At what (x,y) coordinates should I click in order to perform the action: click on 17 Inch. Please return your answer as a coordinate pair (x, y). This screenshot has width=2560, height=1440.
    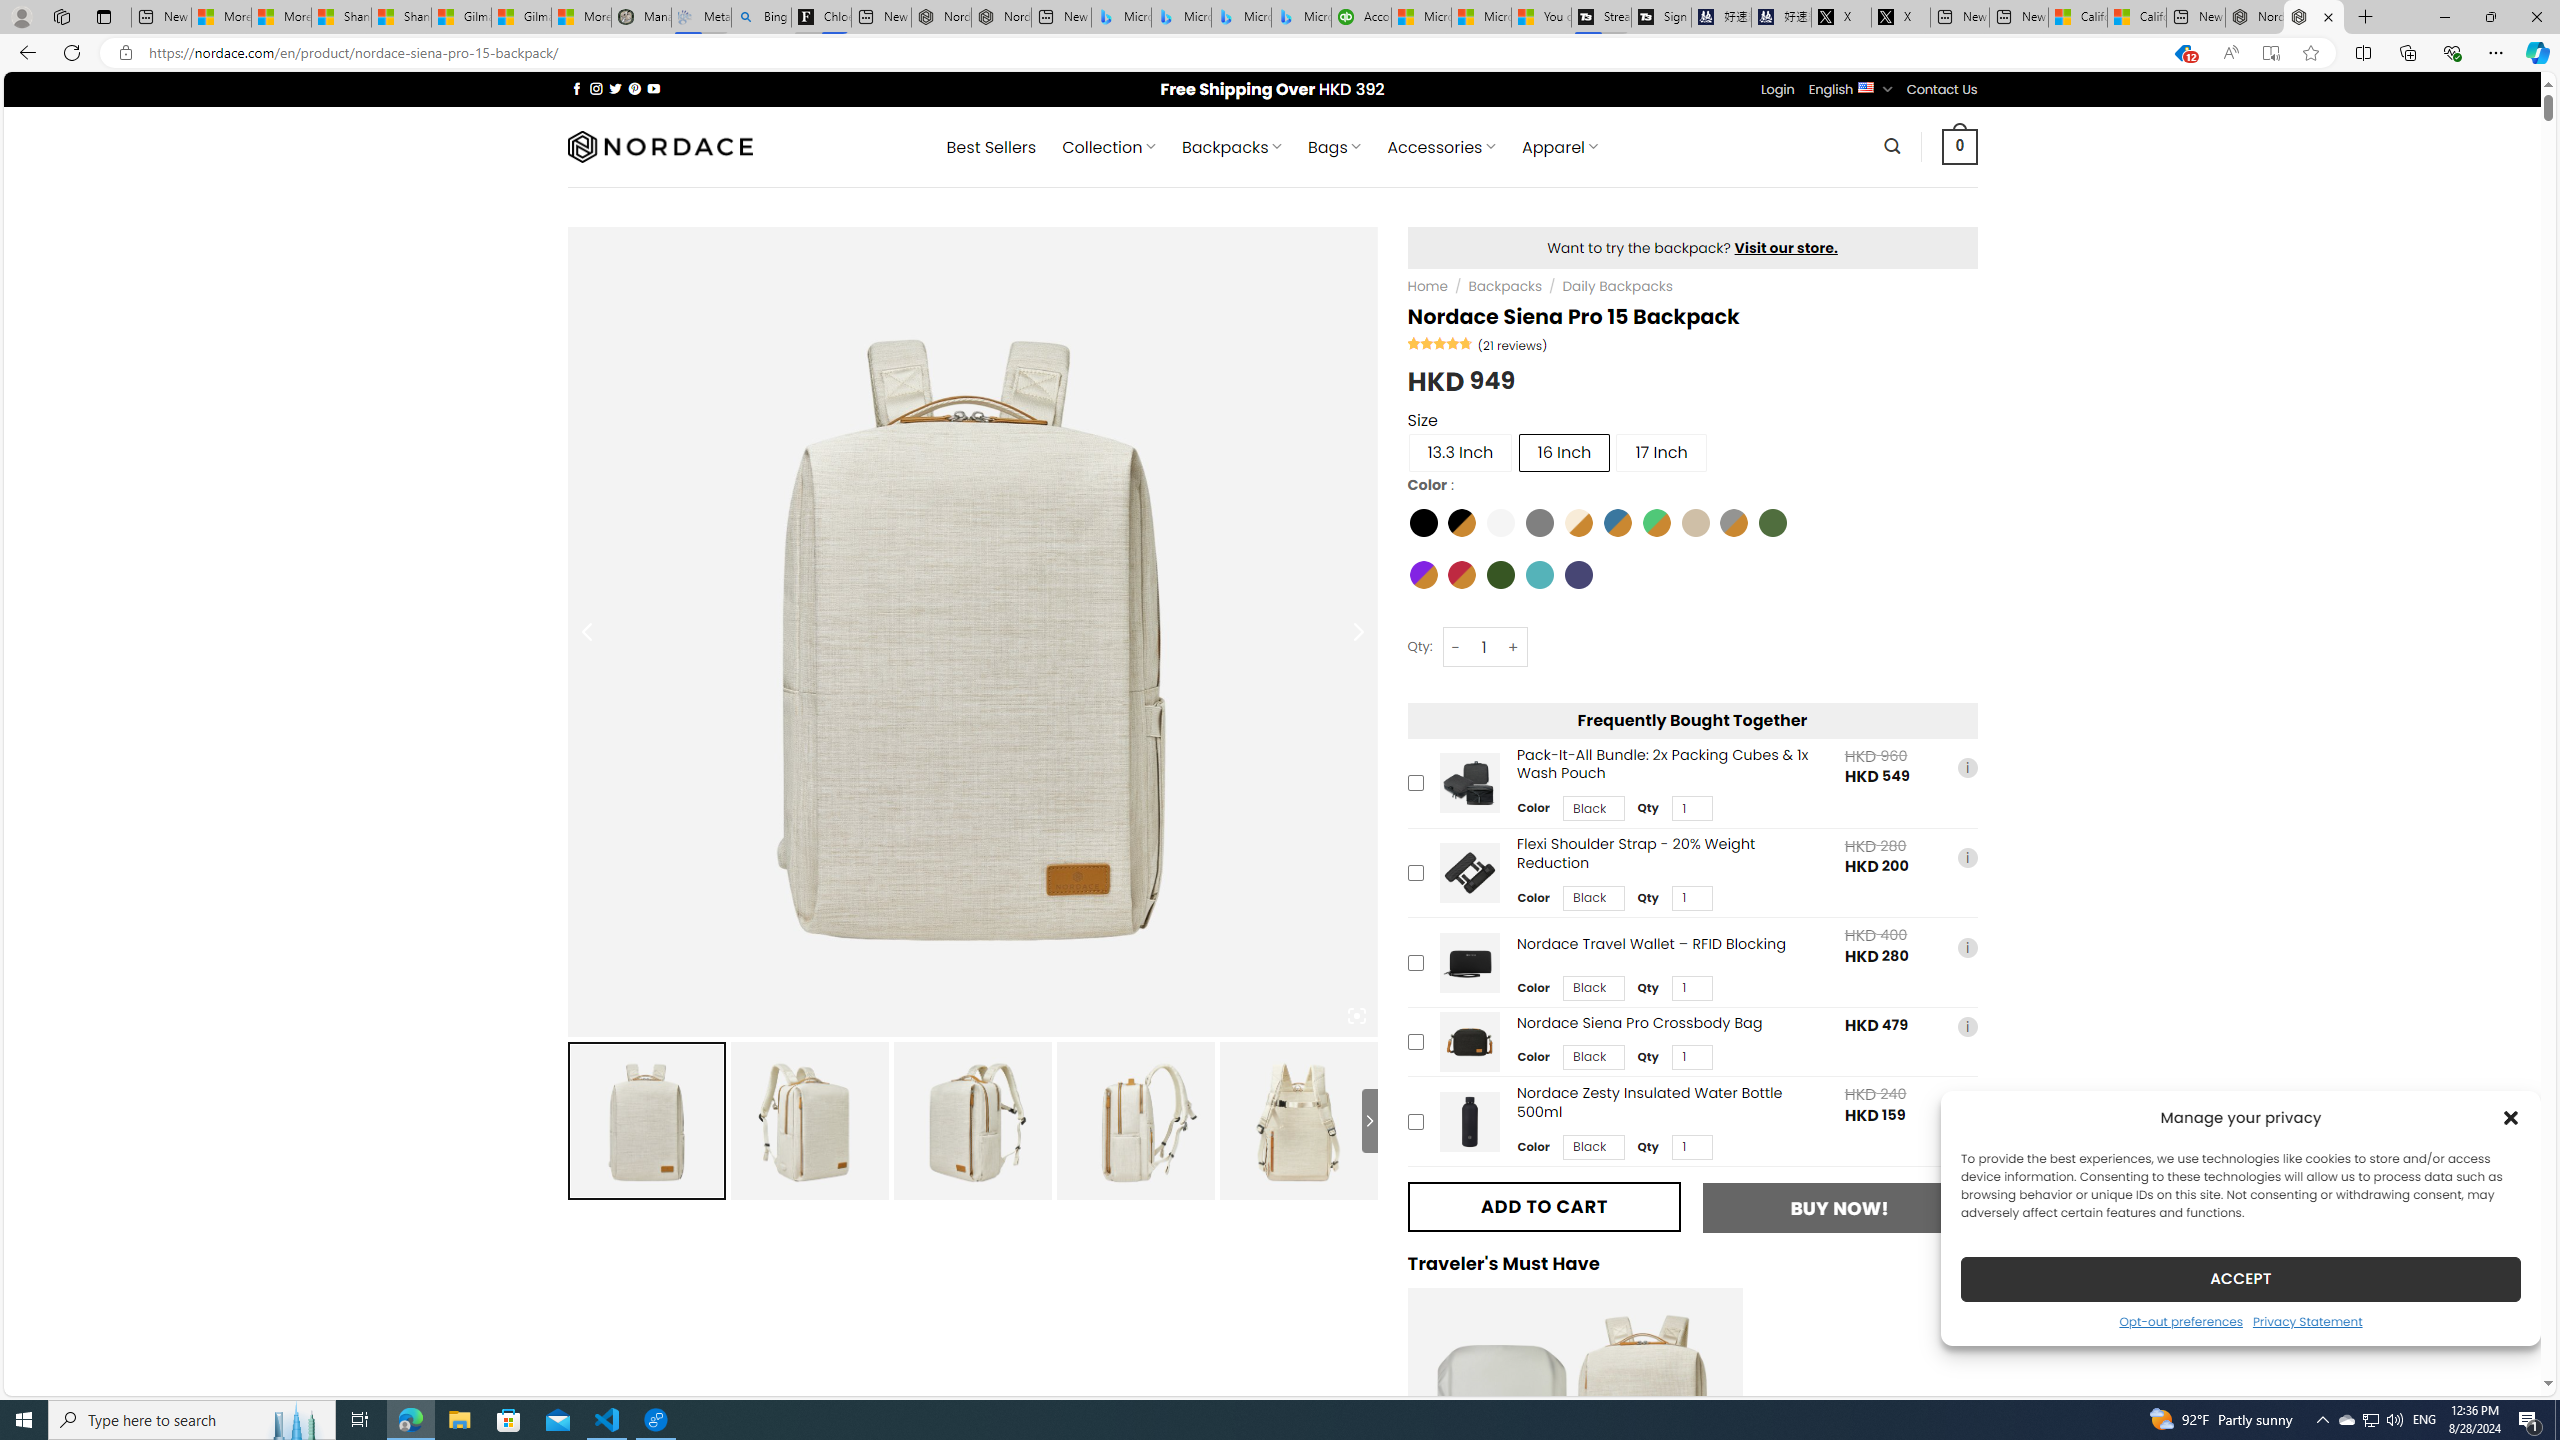
    Looking at the image, I should click on (1661, 452).